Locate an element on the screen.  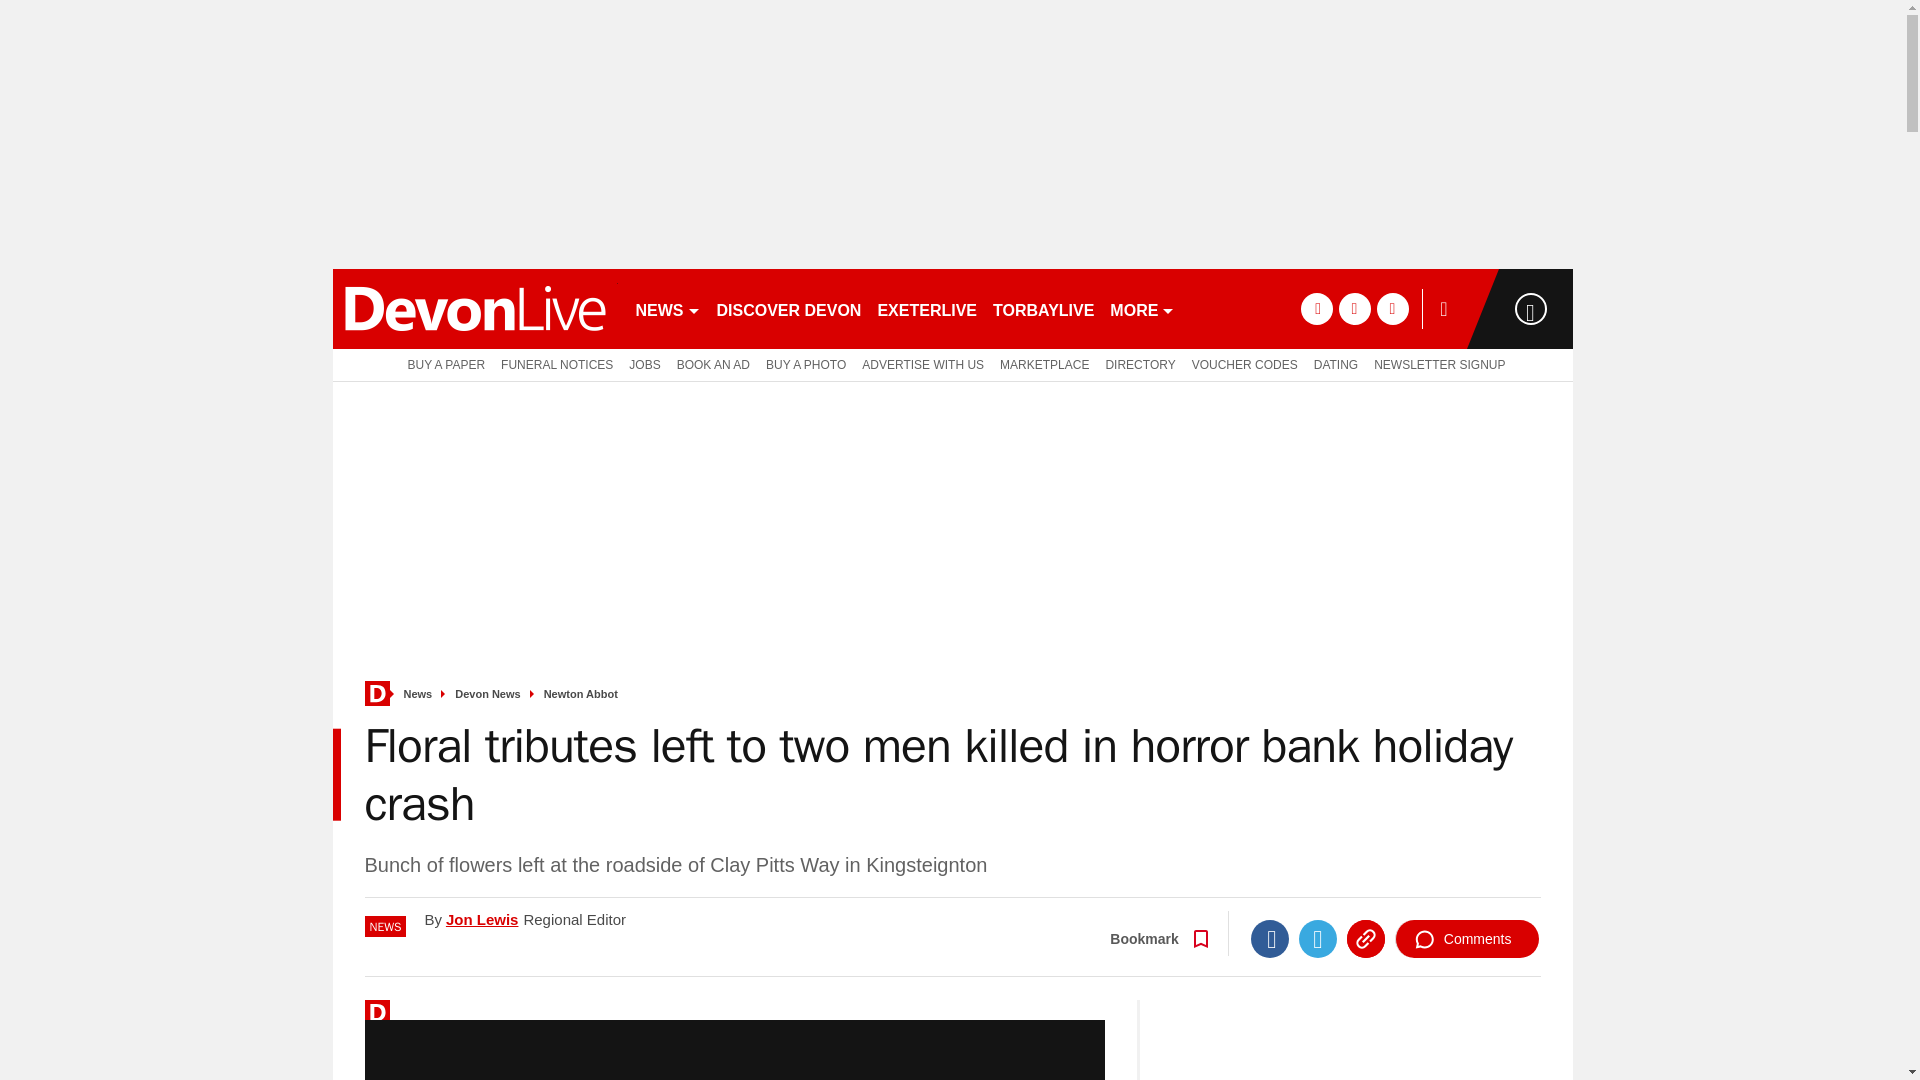
twitter is located at coordinates (1354, 308).